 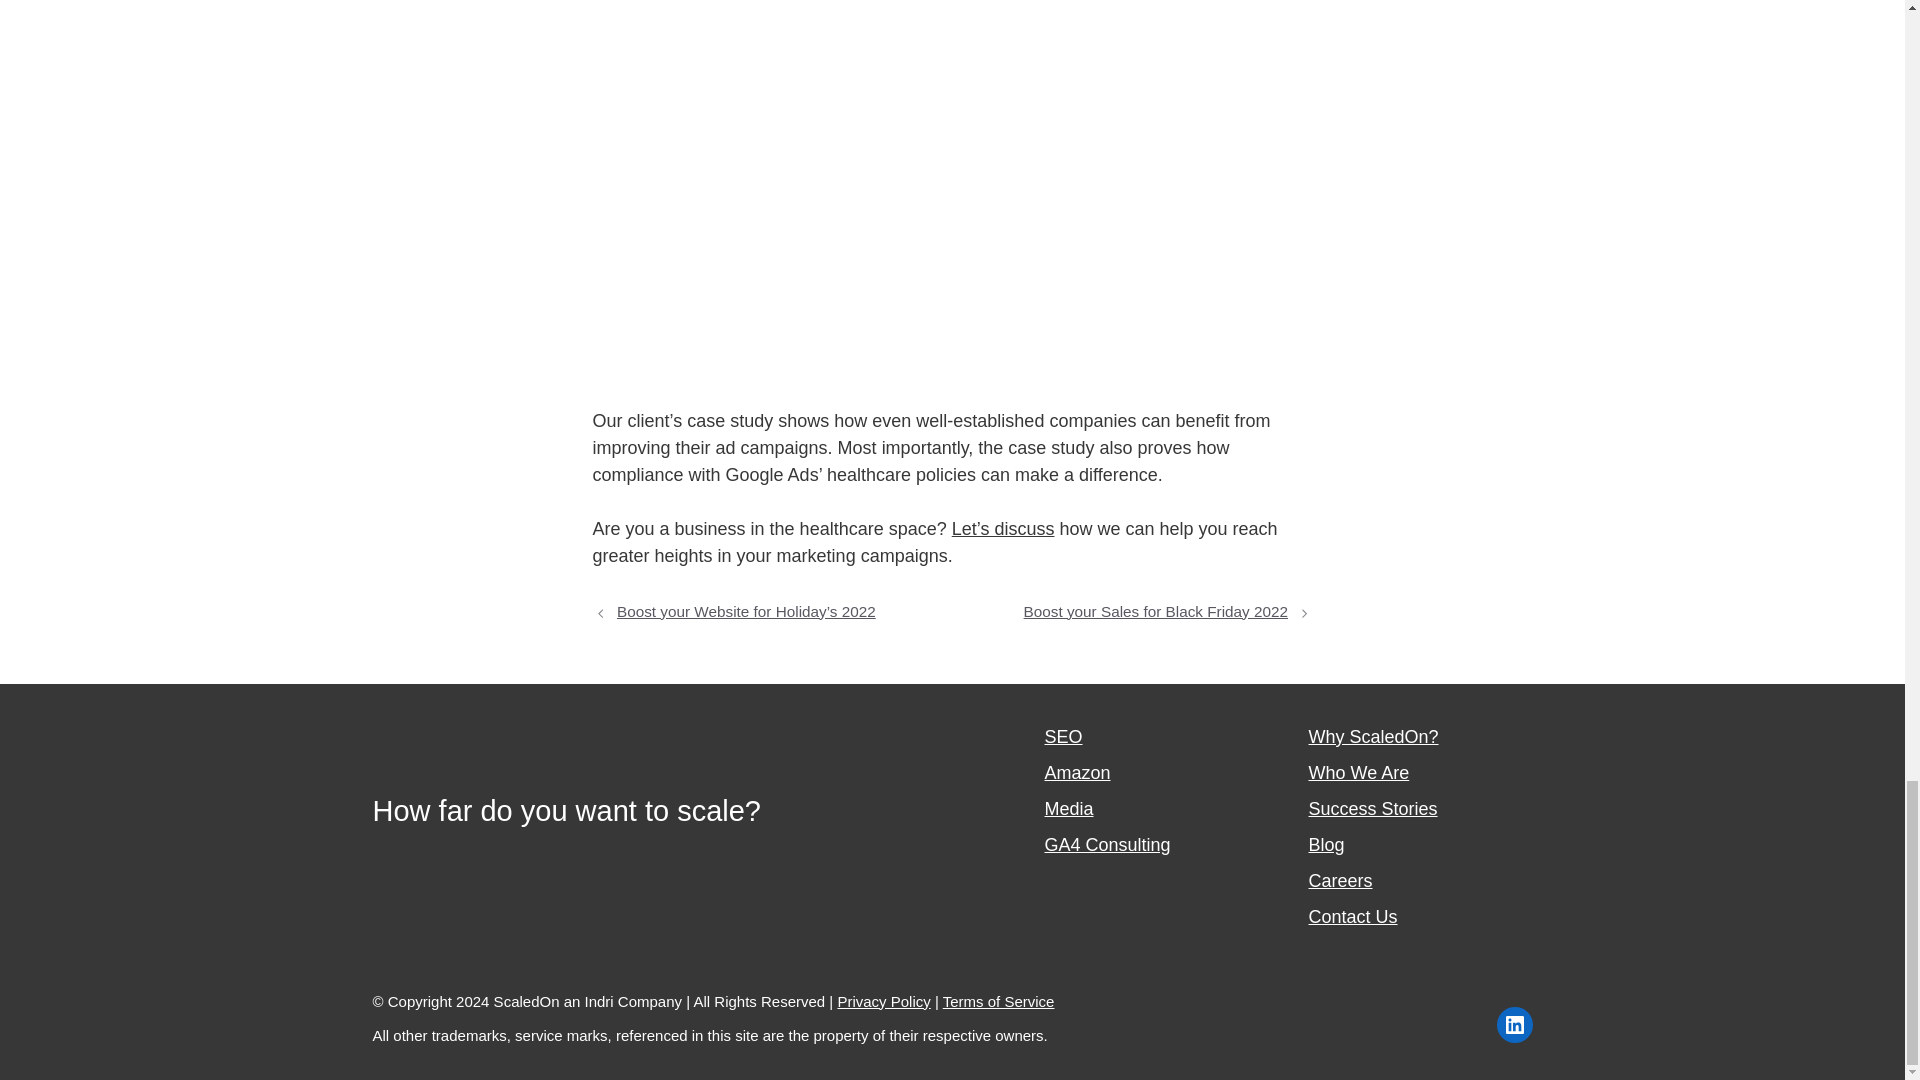 What do you see at coordinates (1326, 844) in the screenshot?
I see `Blog` at bounding box center [1326, 844].